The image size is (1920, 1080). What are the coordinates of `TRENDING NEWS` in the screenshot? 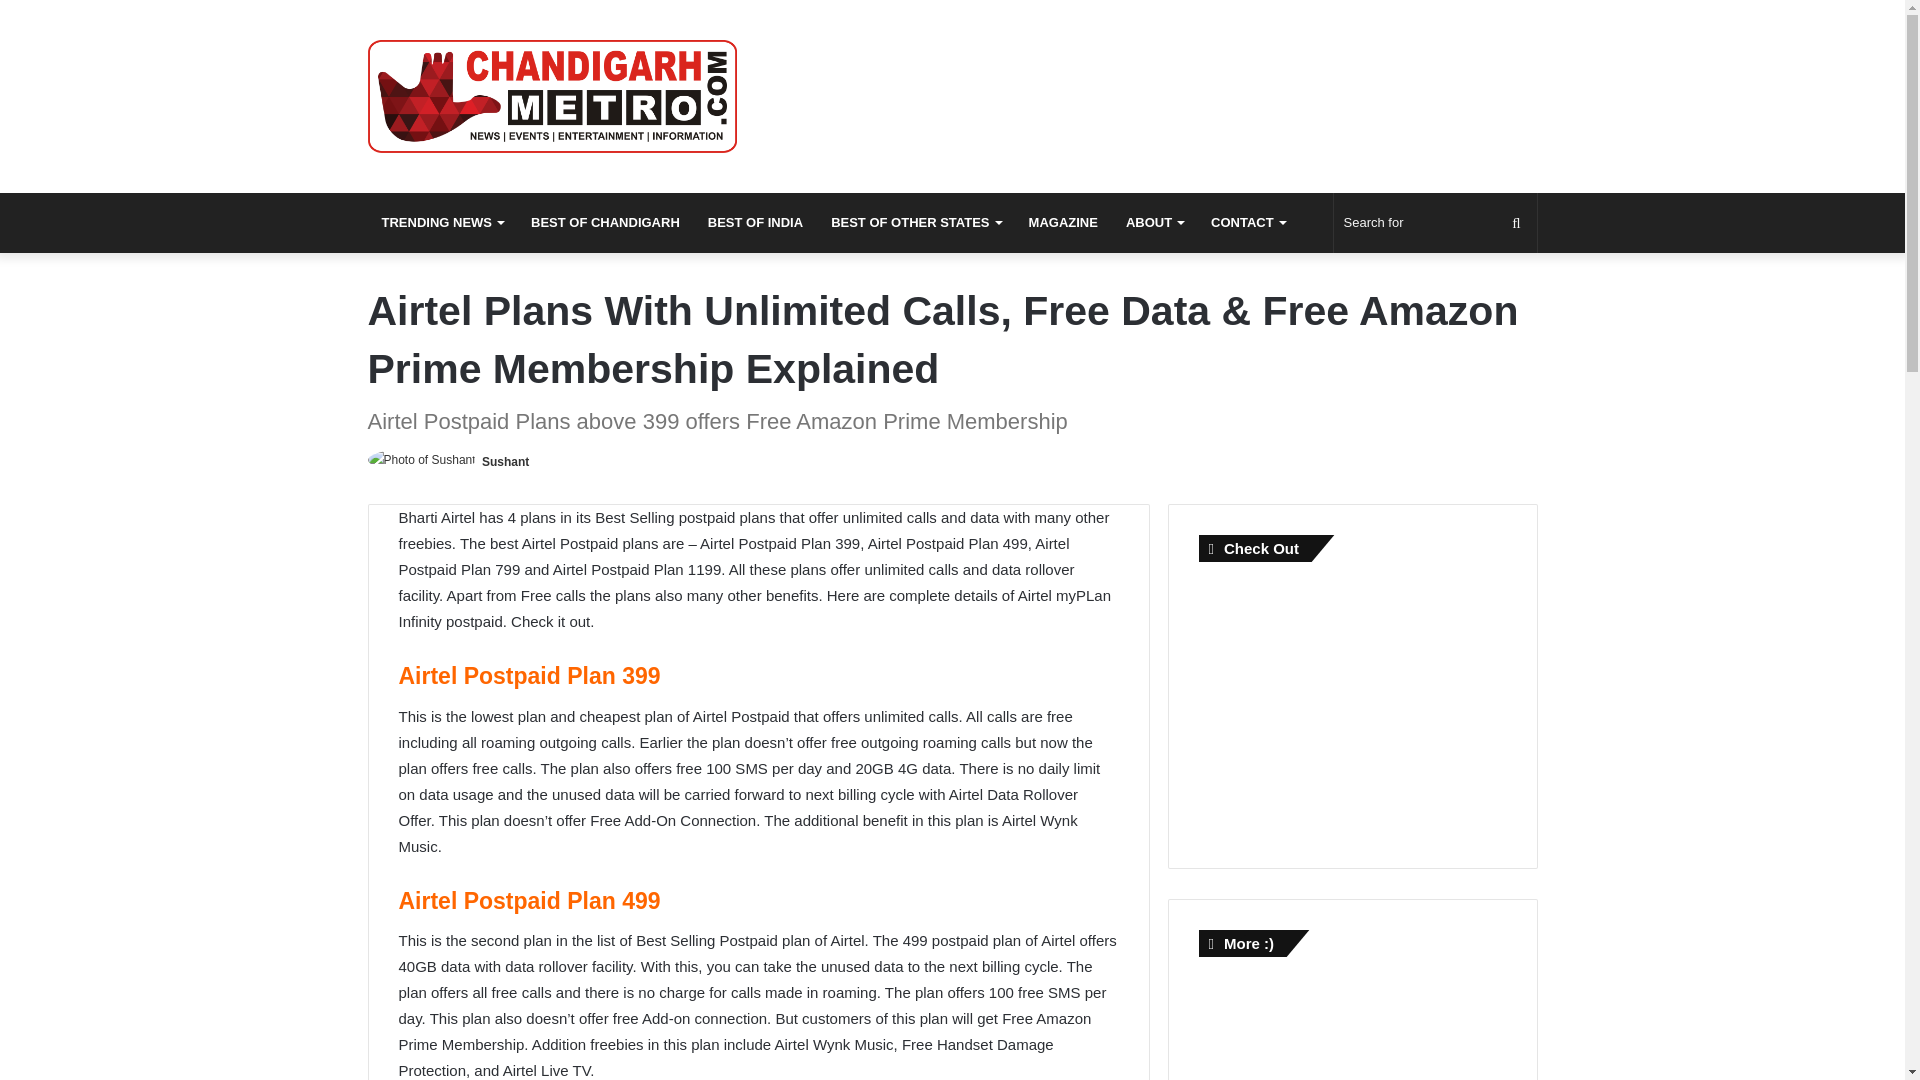 It's located at (443, 222).